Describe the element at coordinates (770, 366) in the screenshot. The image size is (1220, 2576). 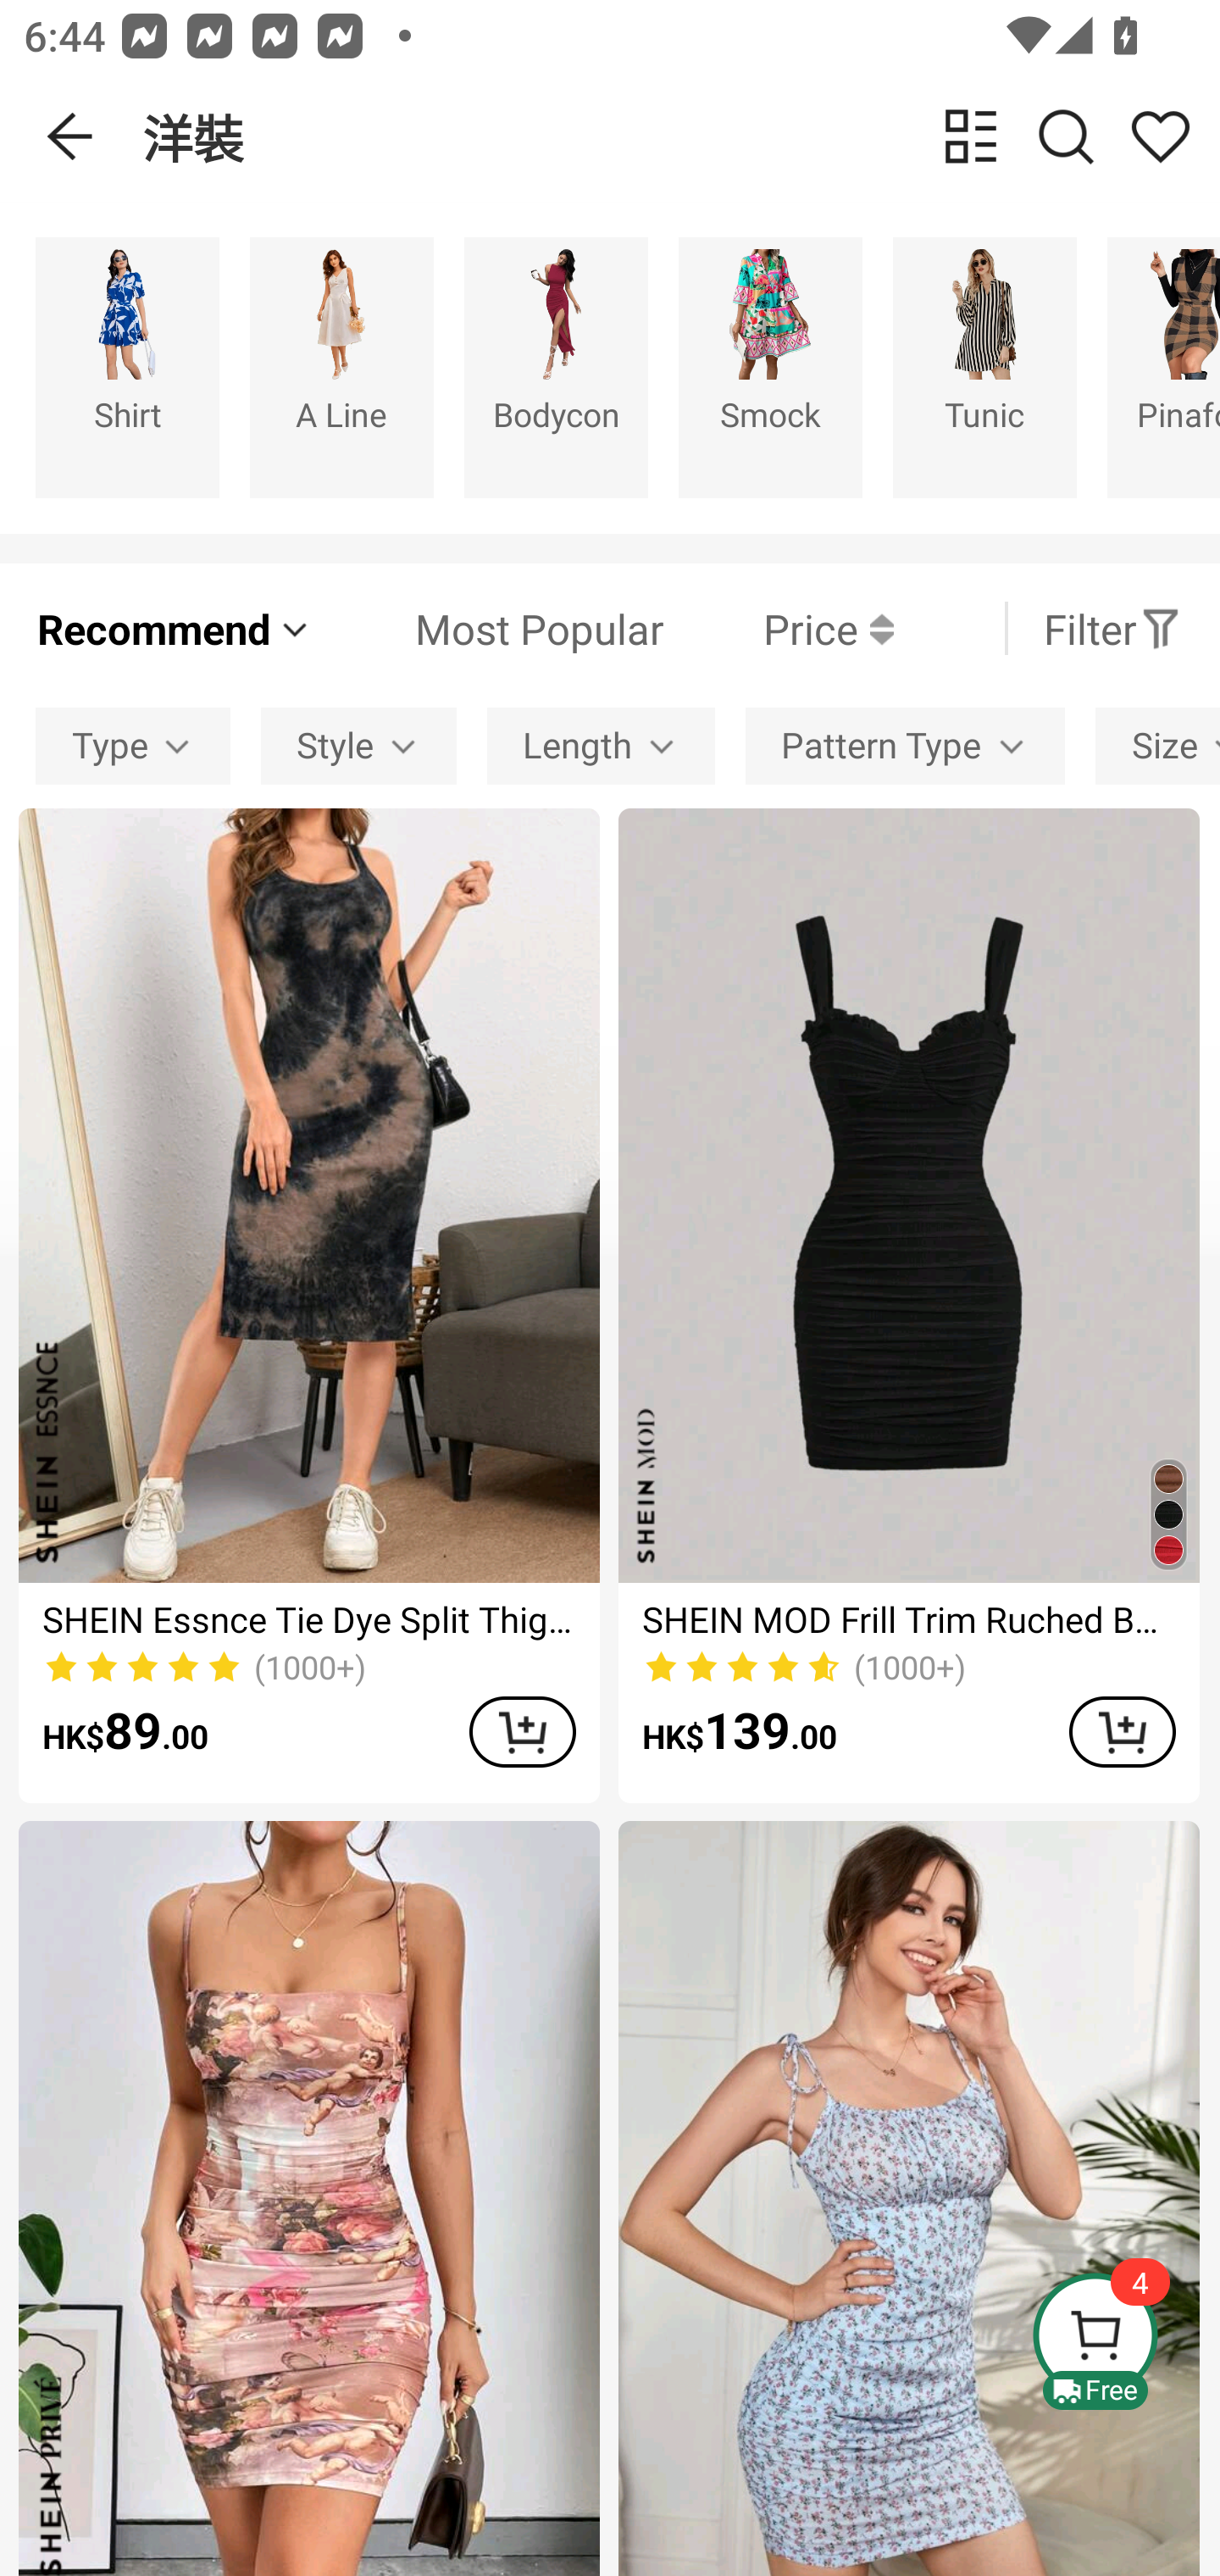
I see `Smock` at that location.